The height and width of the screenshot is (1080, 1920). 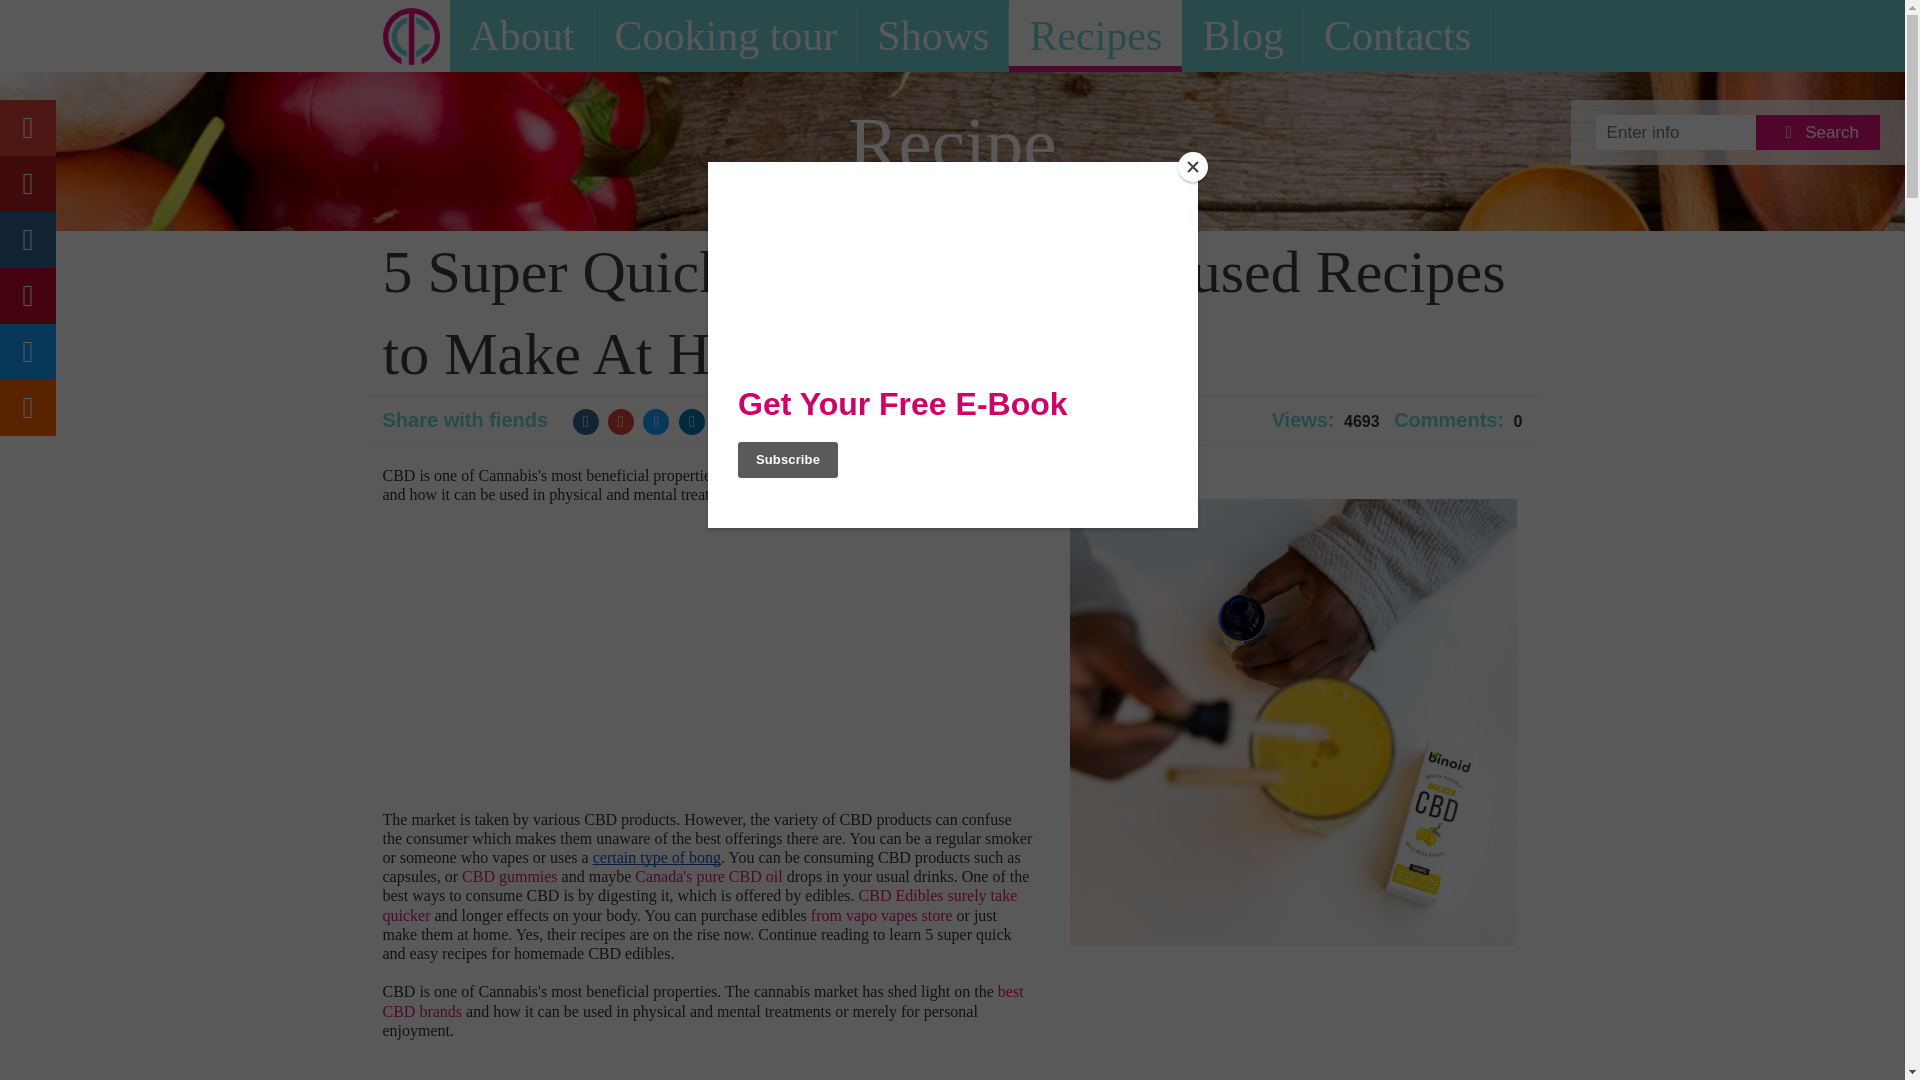 I want to click on Search, so click(x=1818, y=132).